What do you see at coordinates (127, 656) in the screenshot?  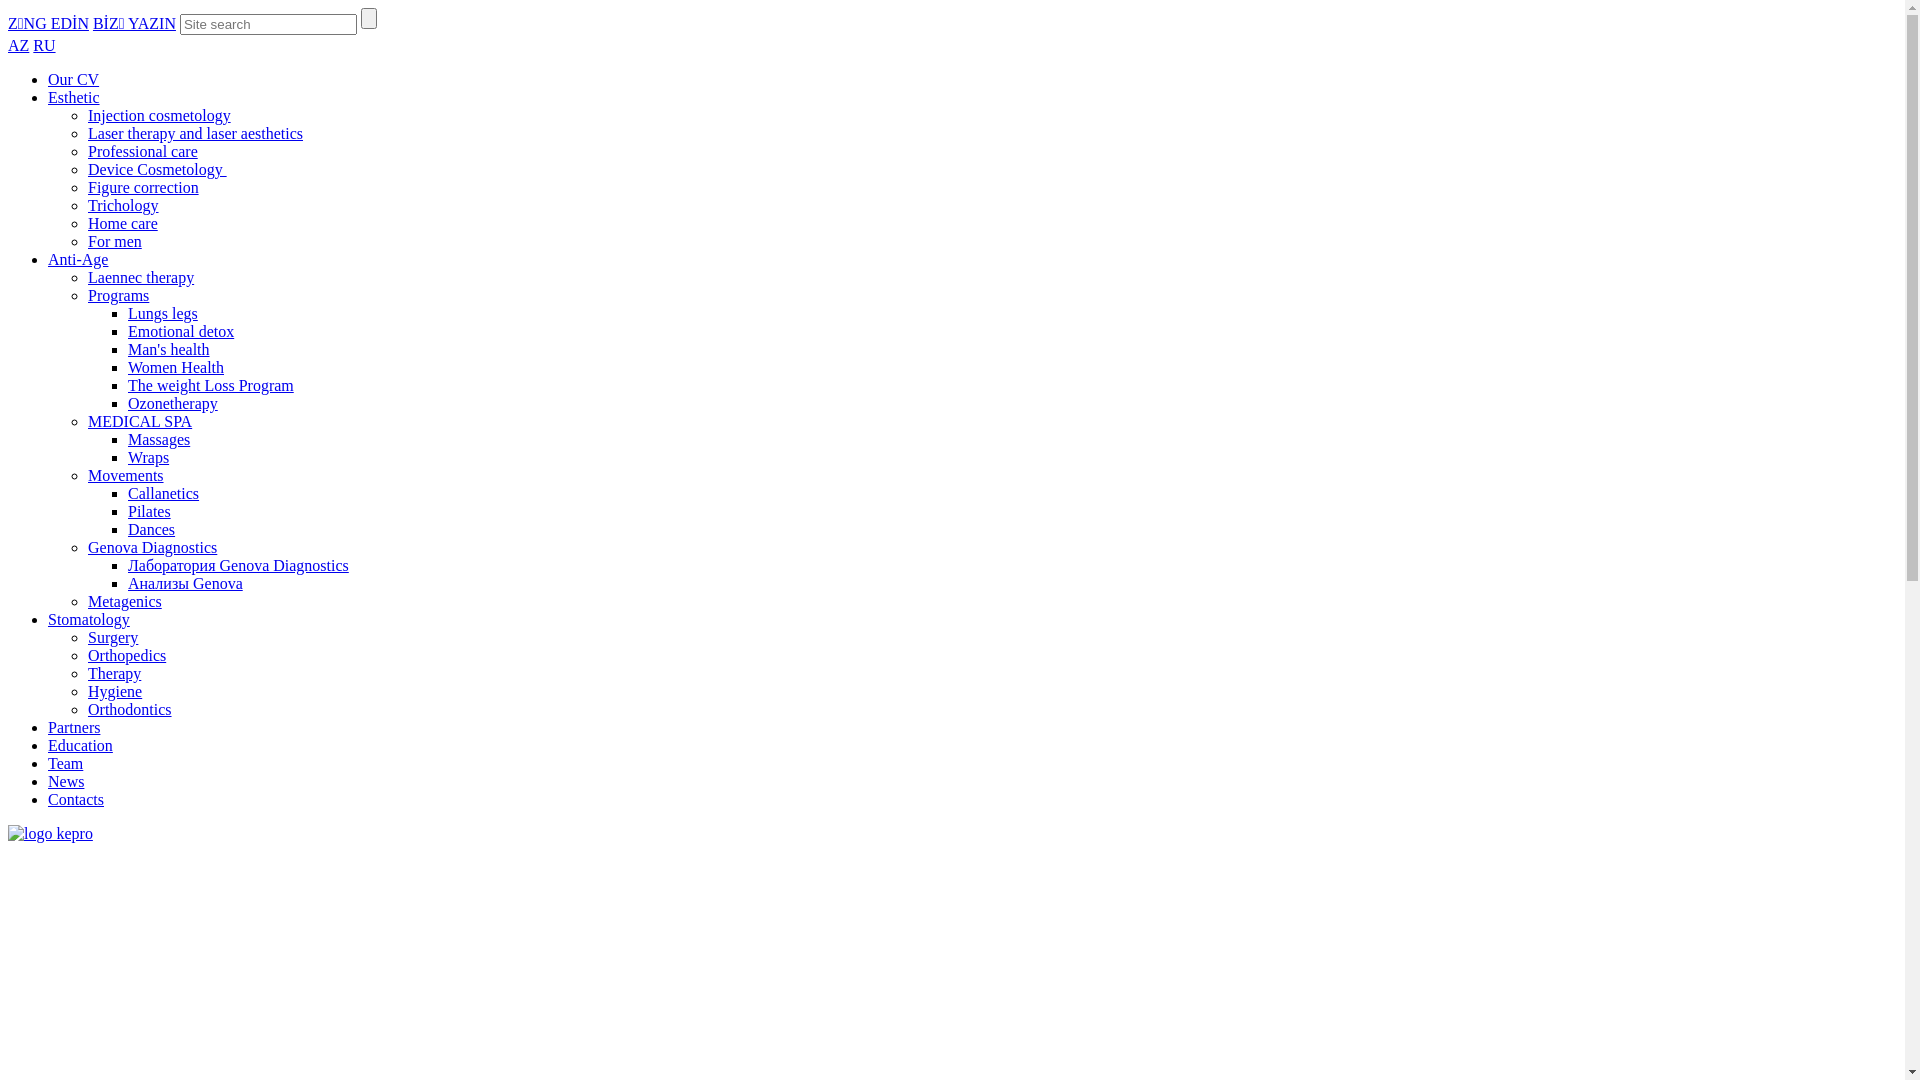 I see `Orthopedics` at bounding box center [127, 656].